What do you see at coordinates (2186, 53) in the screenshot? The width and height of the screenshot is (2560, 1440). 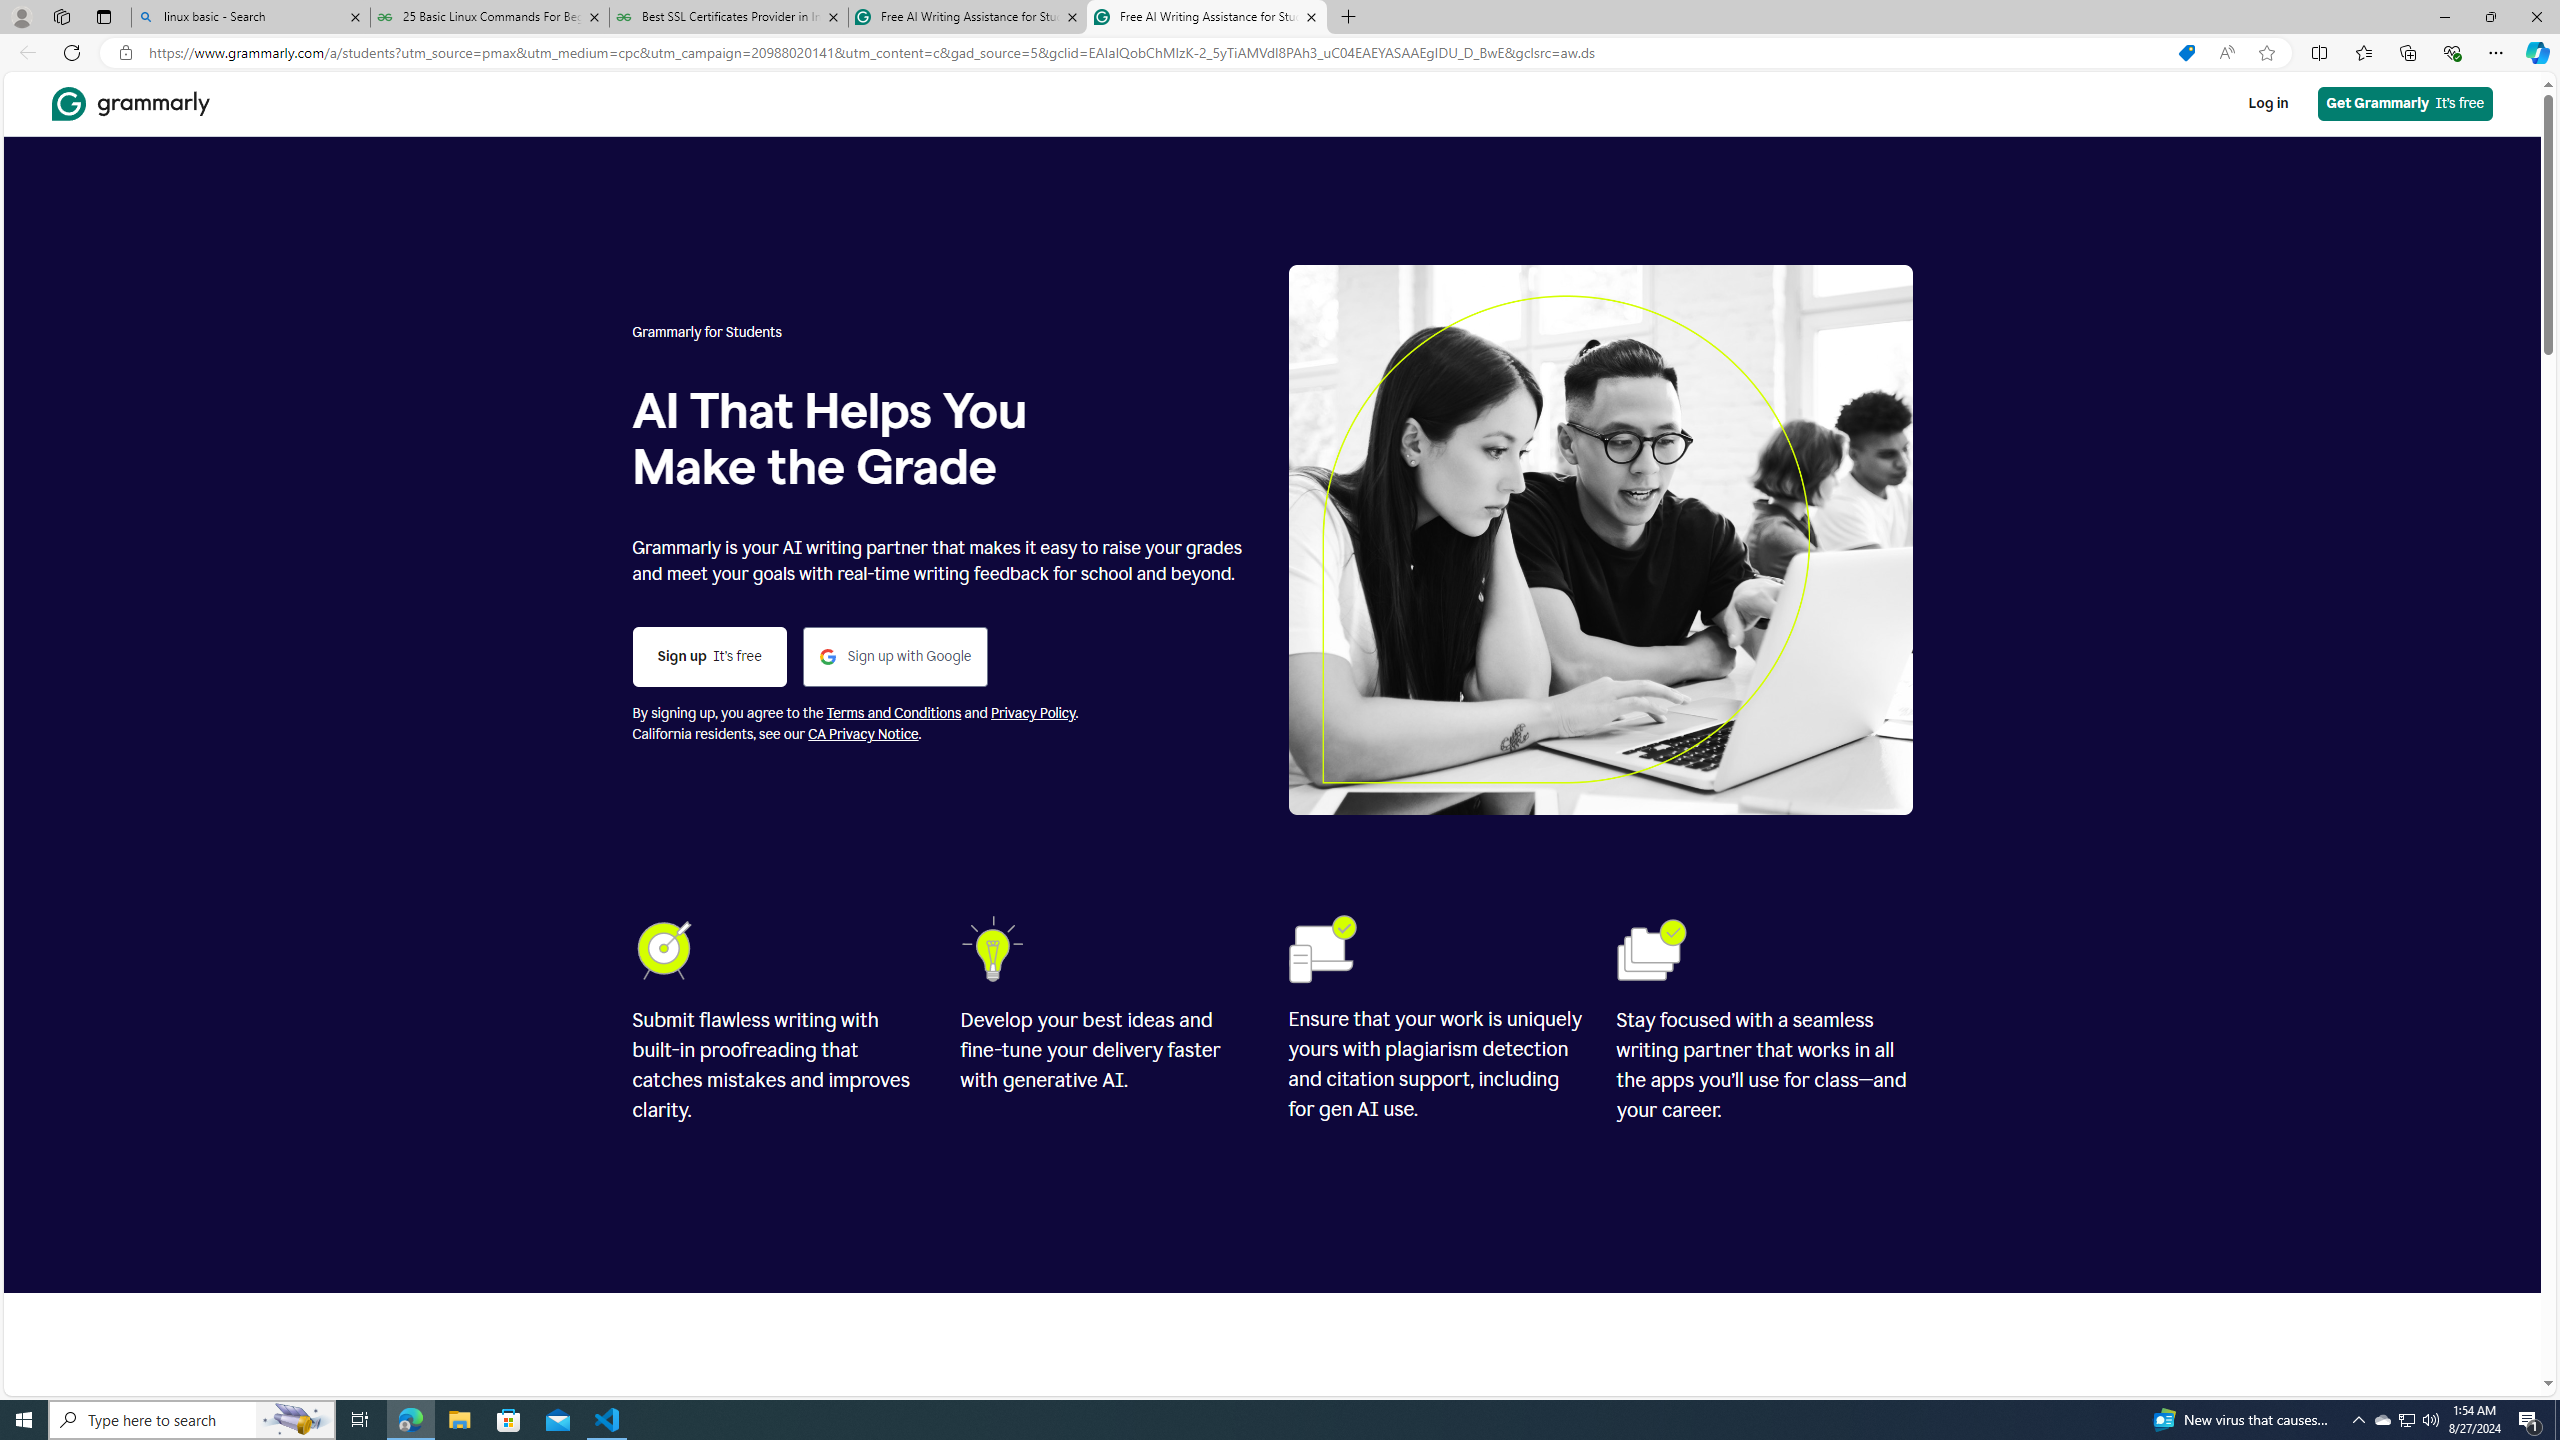 I see `Shopping in Microsoft Edge` at bounding box center [2186, 53].